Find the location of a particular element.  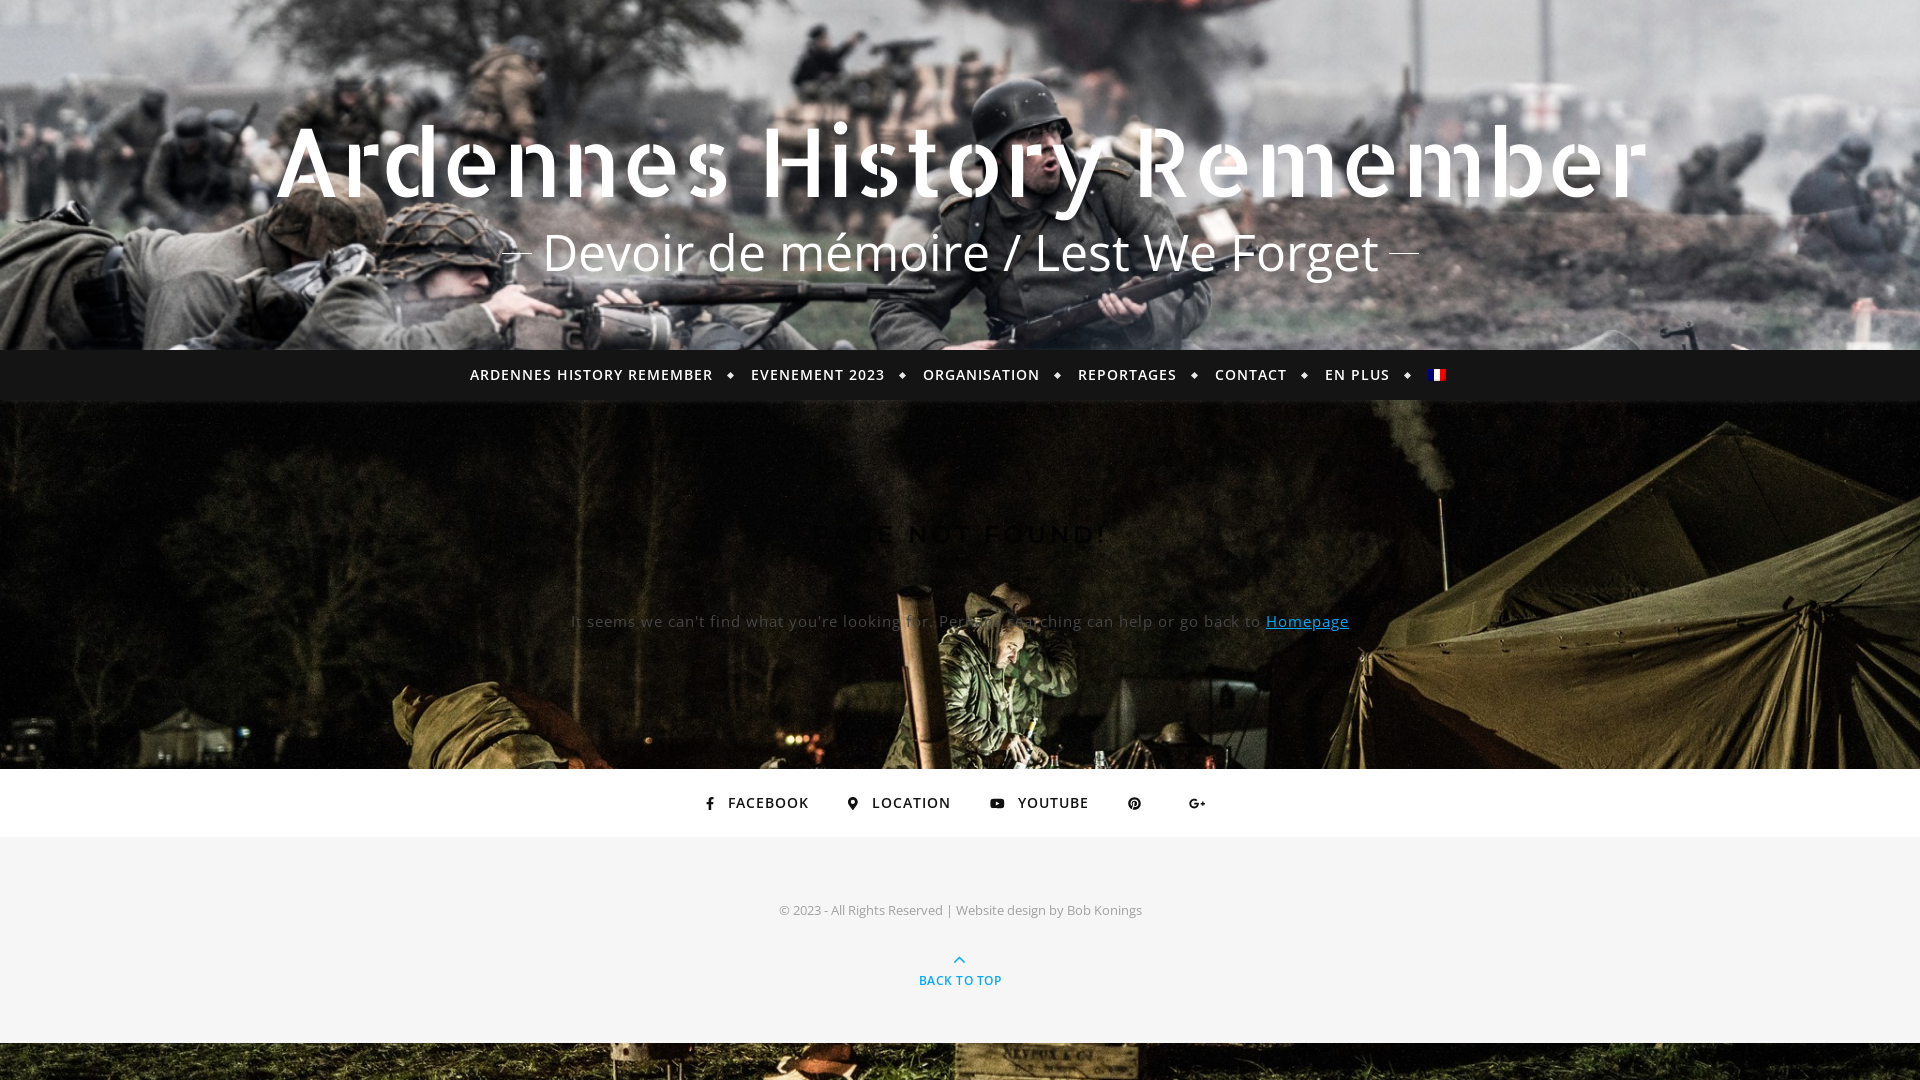

ARDENNES HISTORY REMEMBER is located at coordinates (600, 375).